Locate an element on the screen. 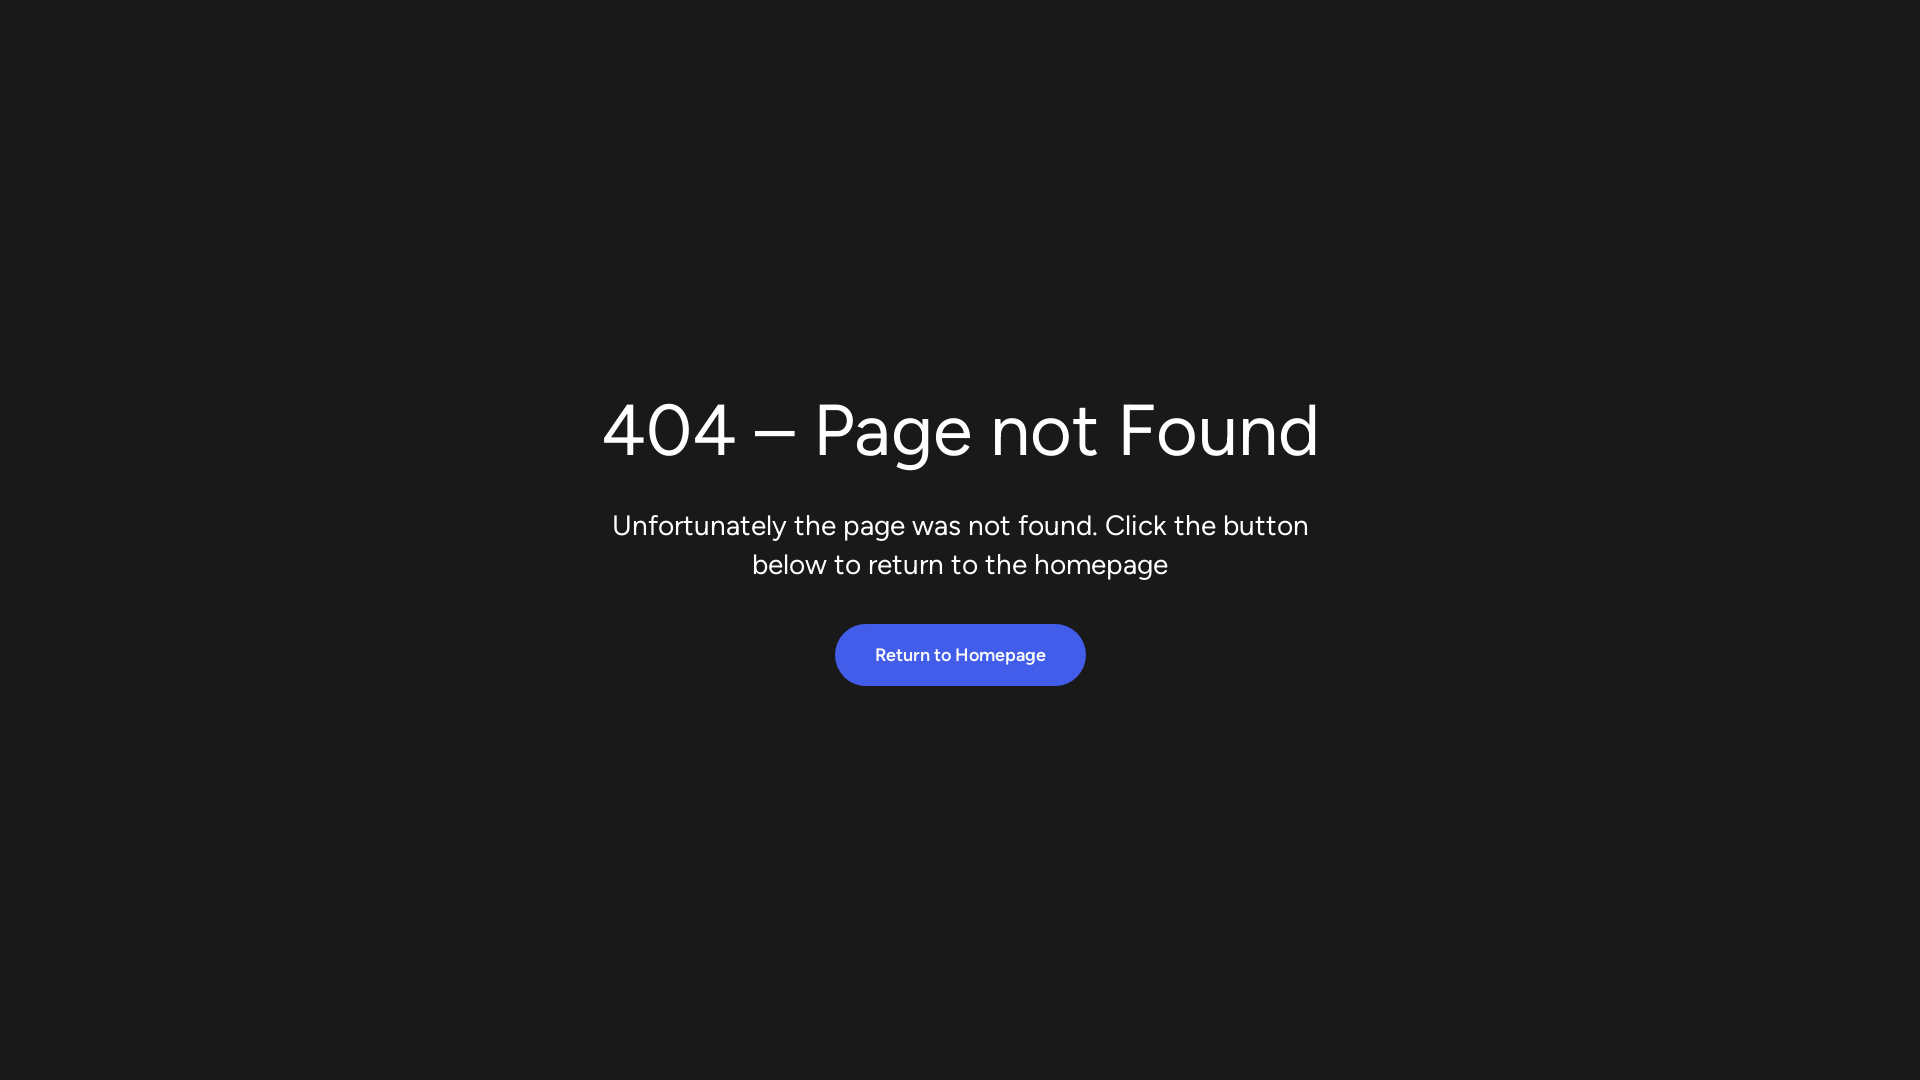 The height and width of the screenshot is (1080, 1920). Return to Homepage is located at coordinates (960, 655).